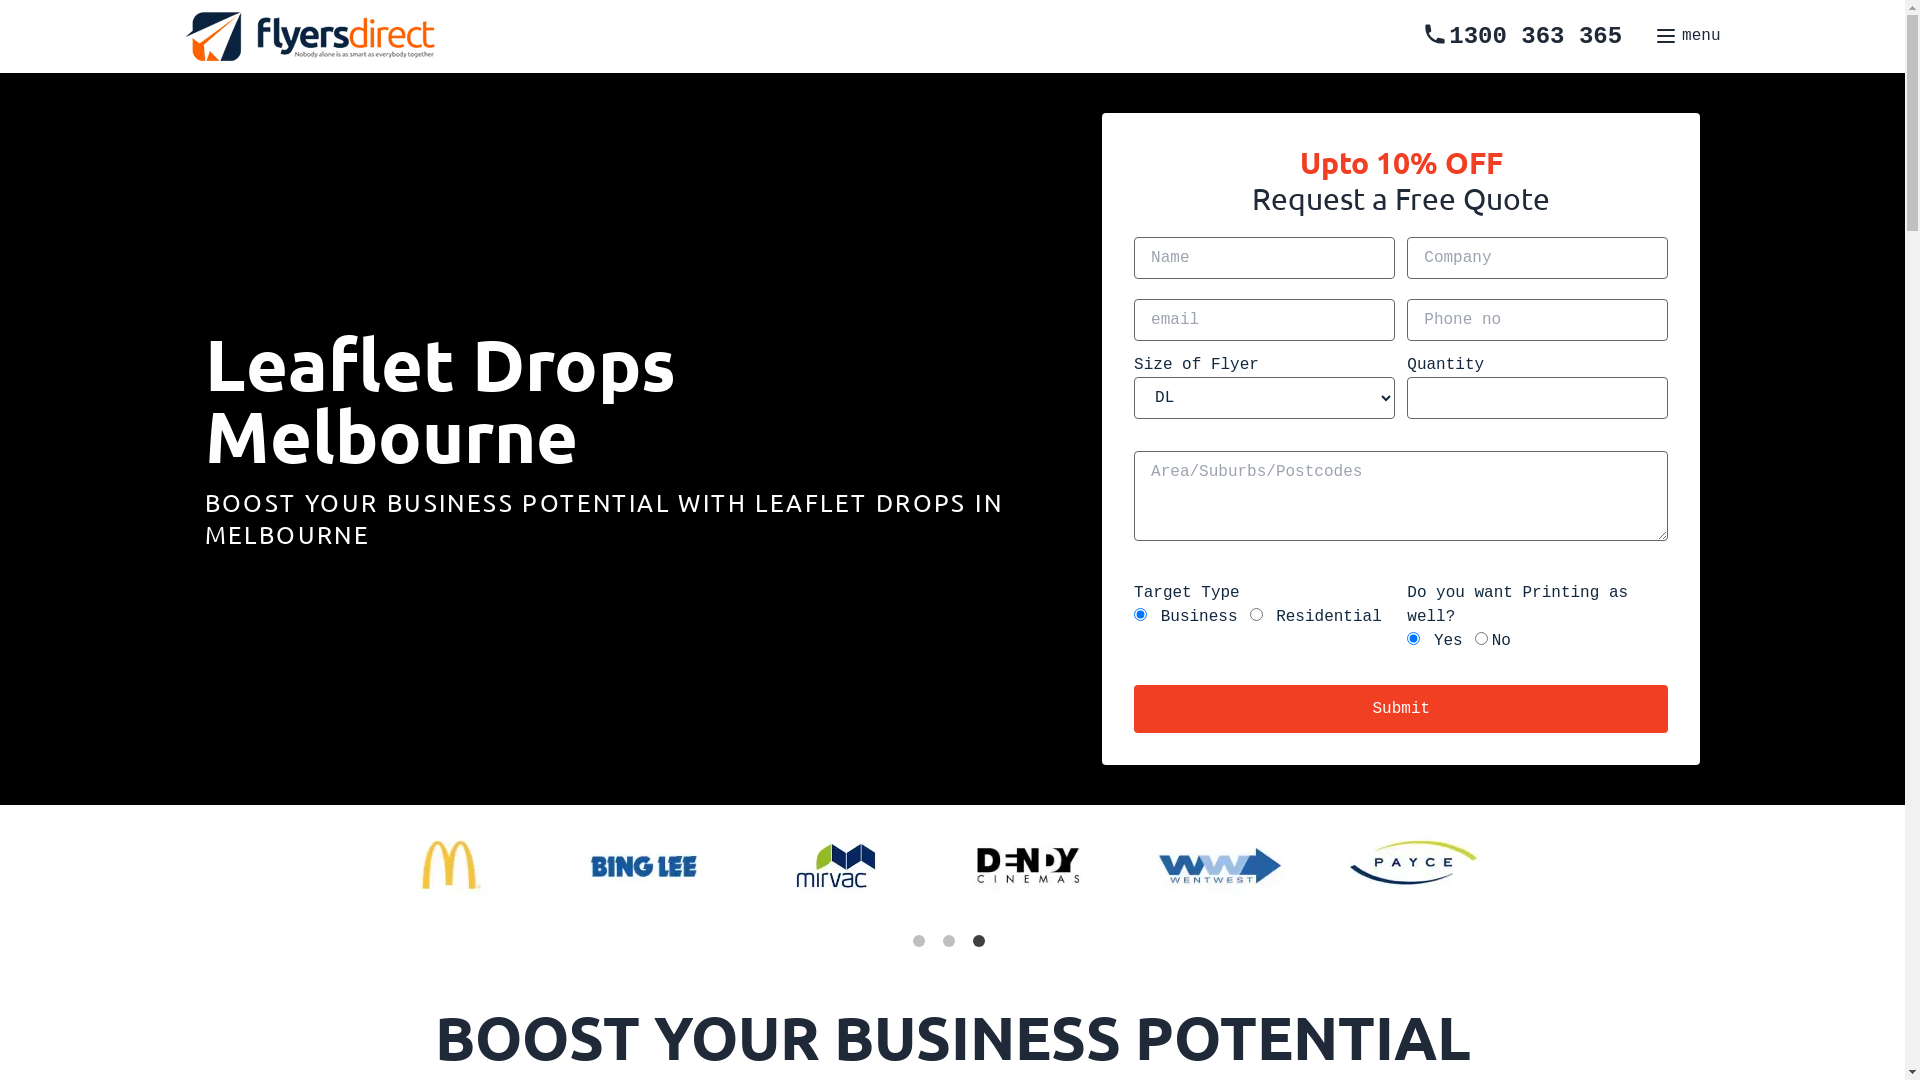  I want to click on Blog, so click(984, 554).